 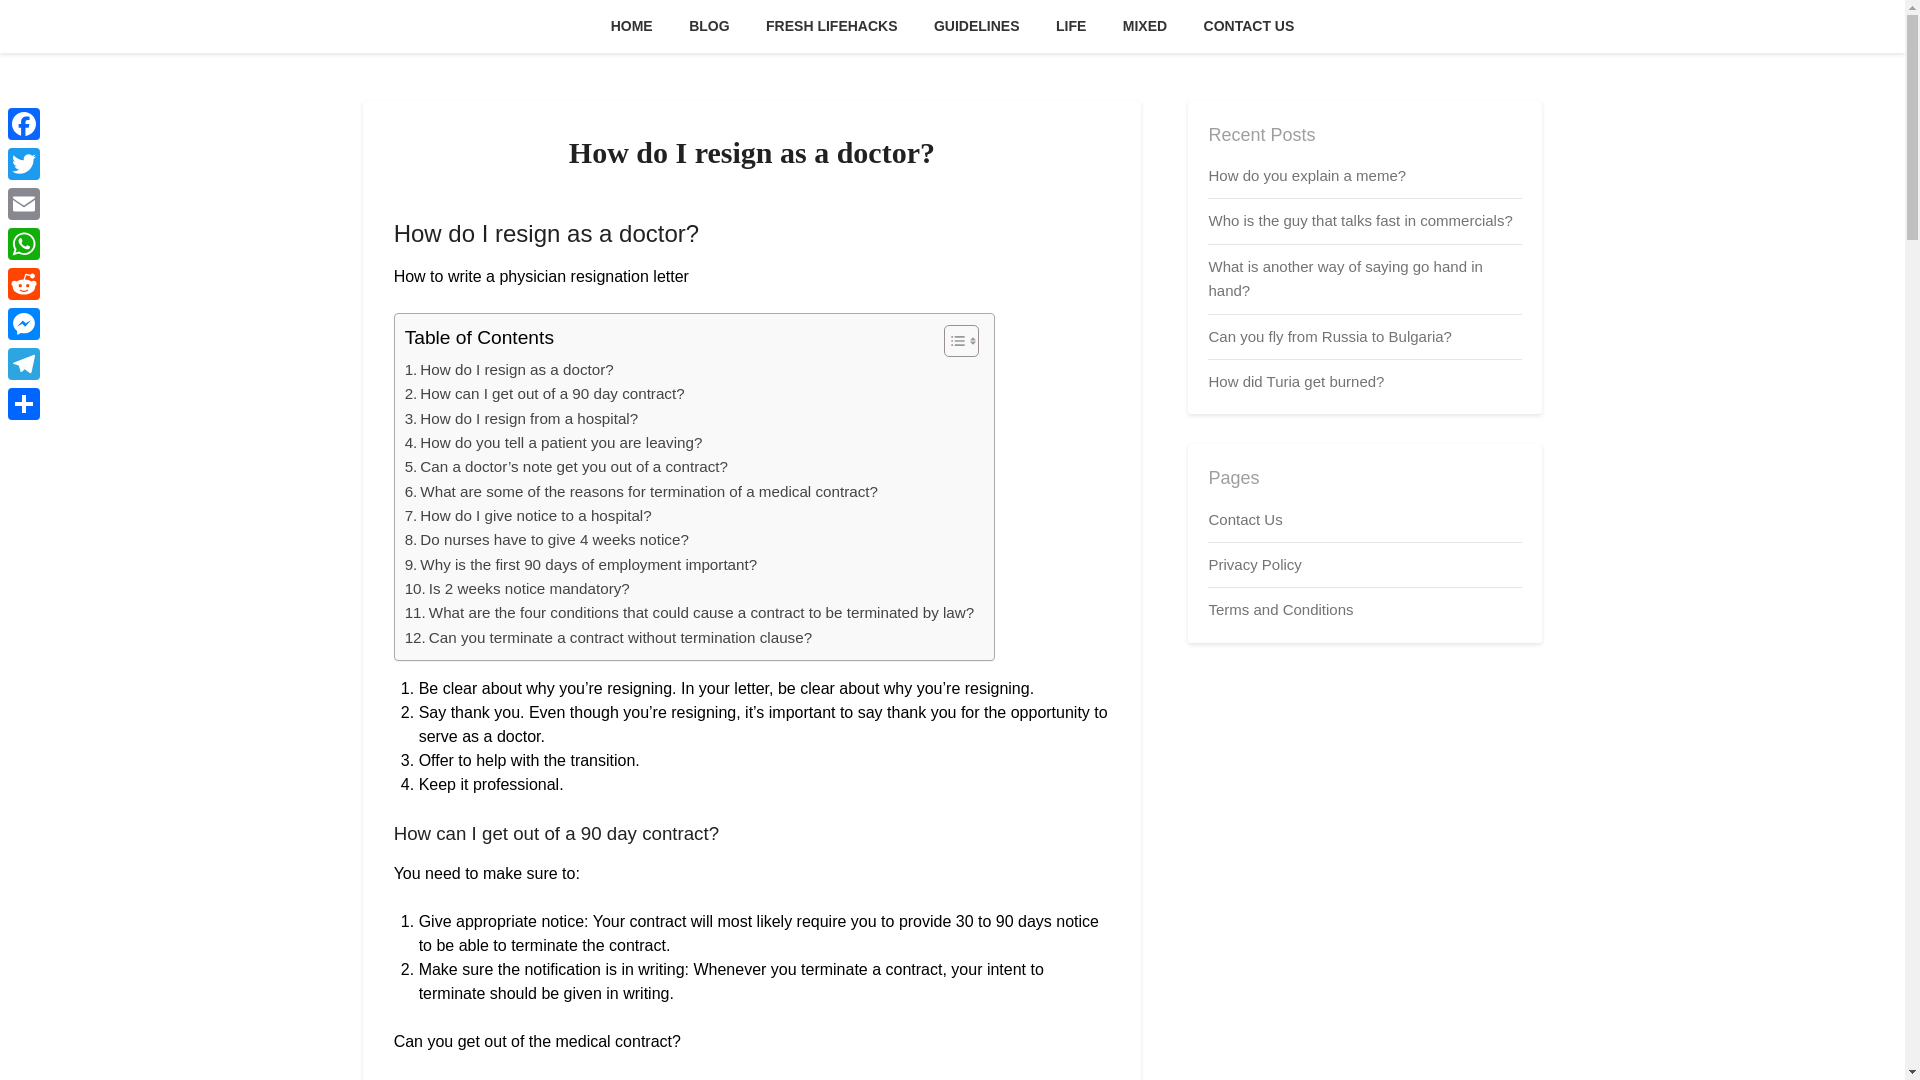 I want to click on How did Turia get burned?, so click(x=1296, y=380).